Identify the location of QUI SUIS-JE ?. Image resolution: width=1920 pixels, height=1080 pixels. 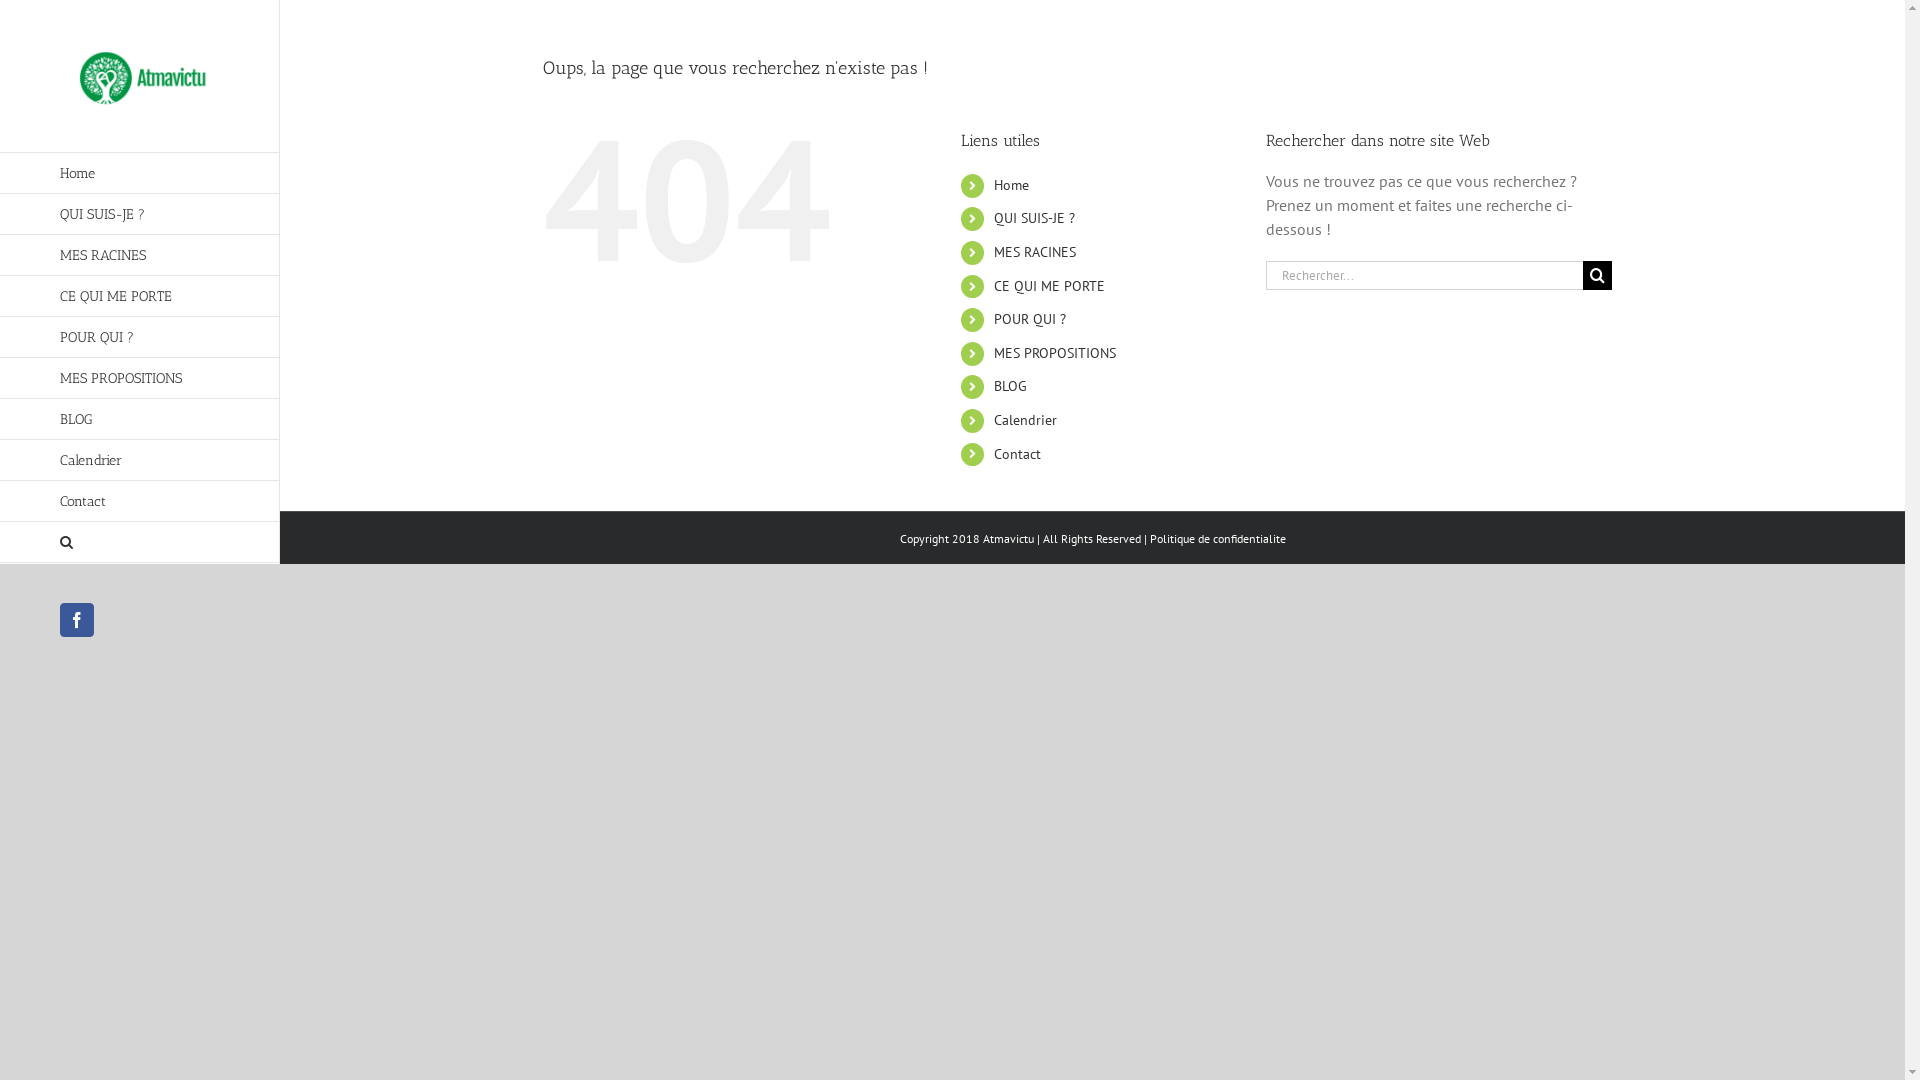
(140, 214).